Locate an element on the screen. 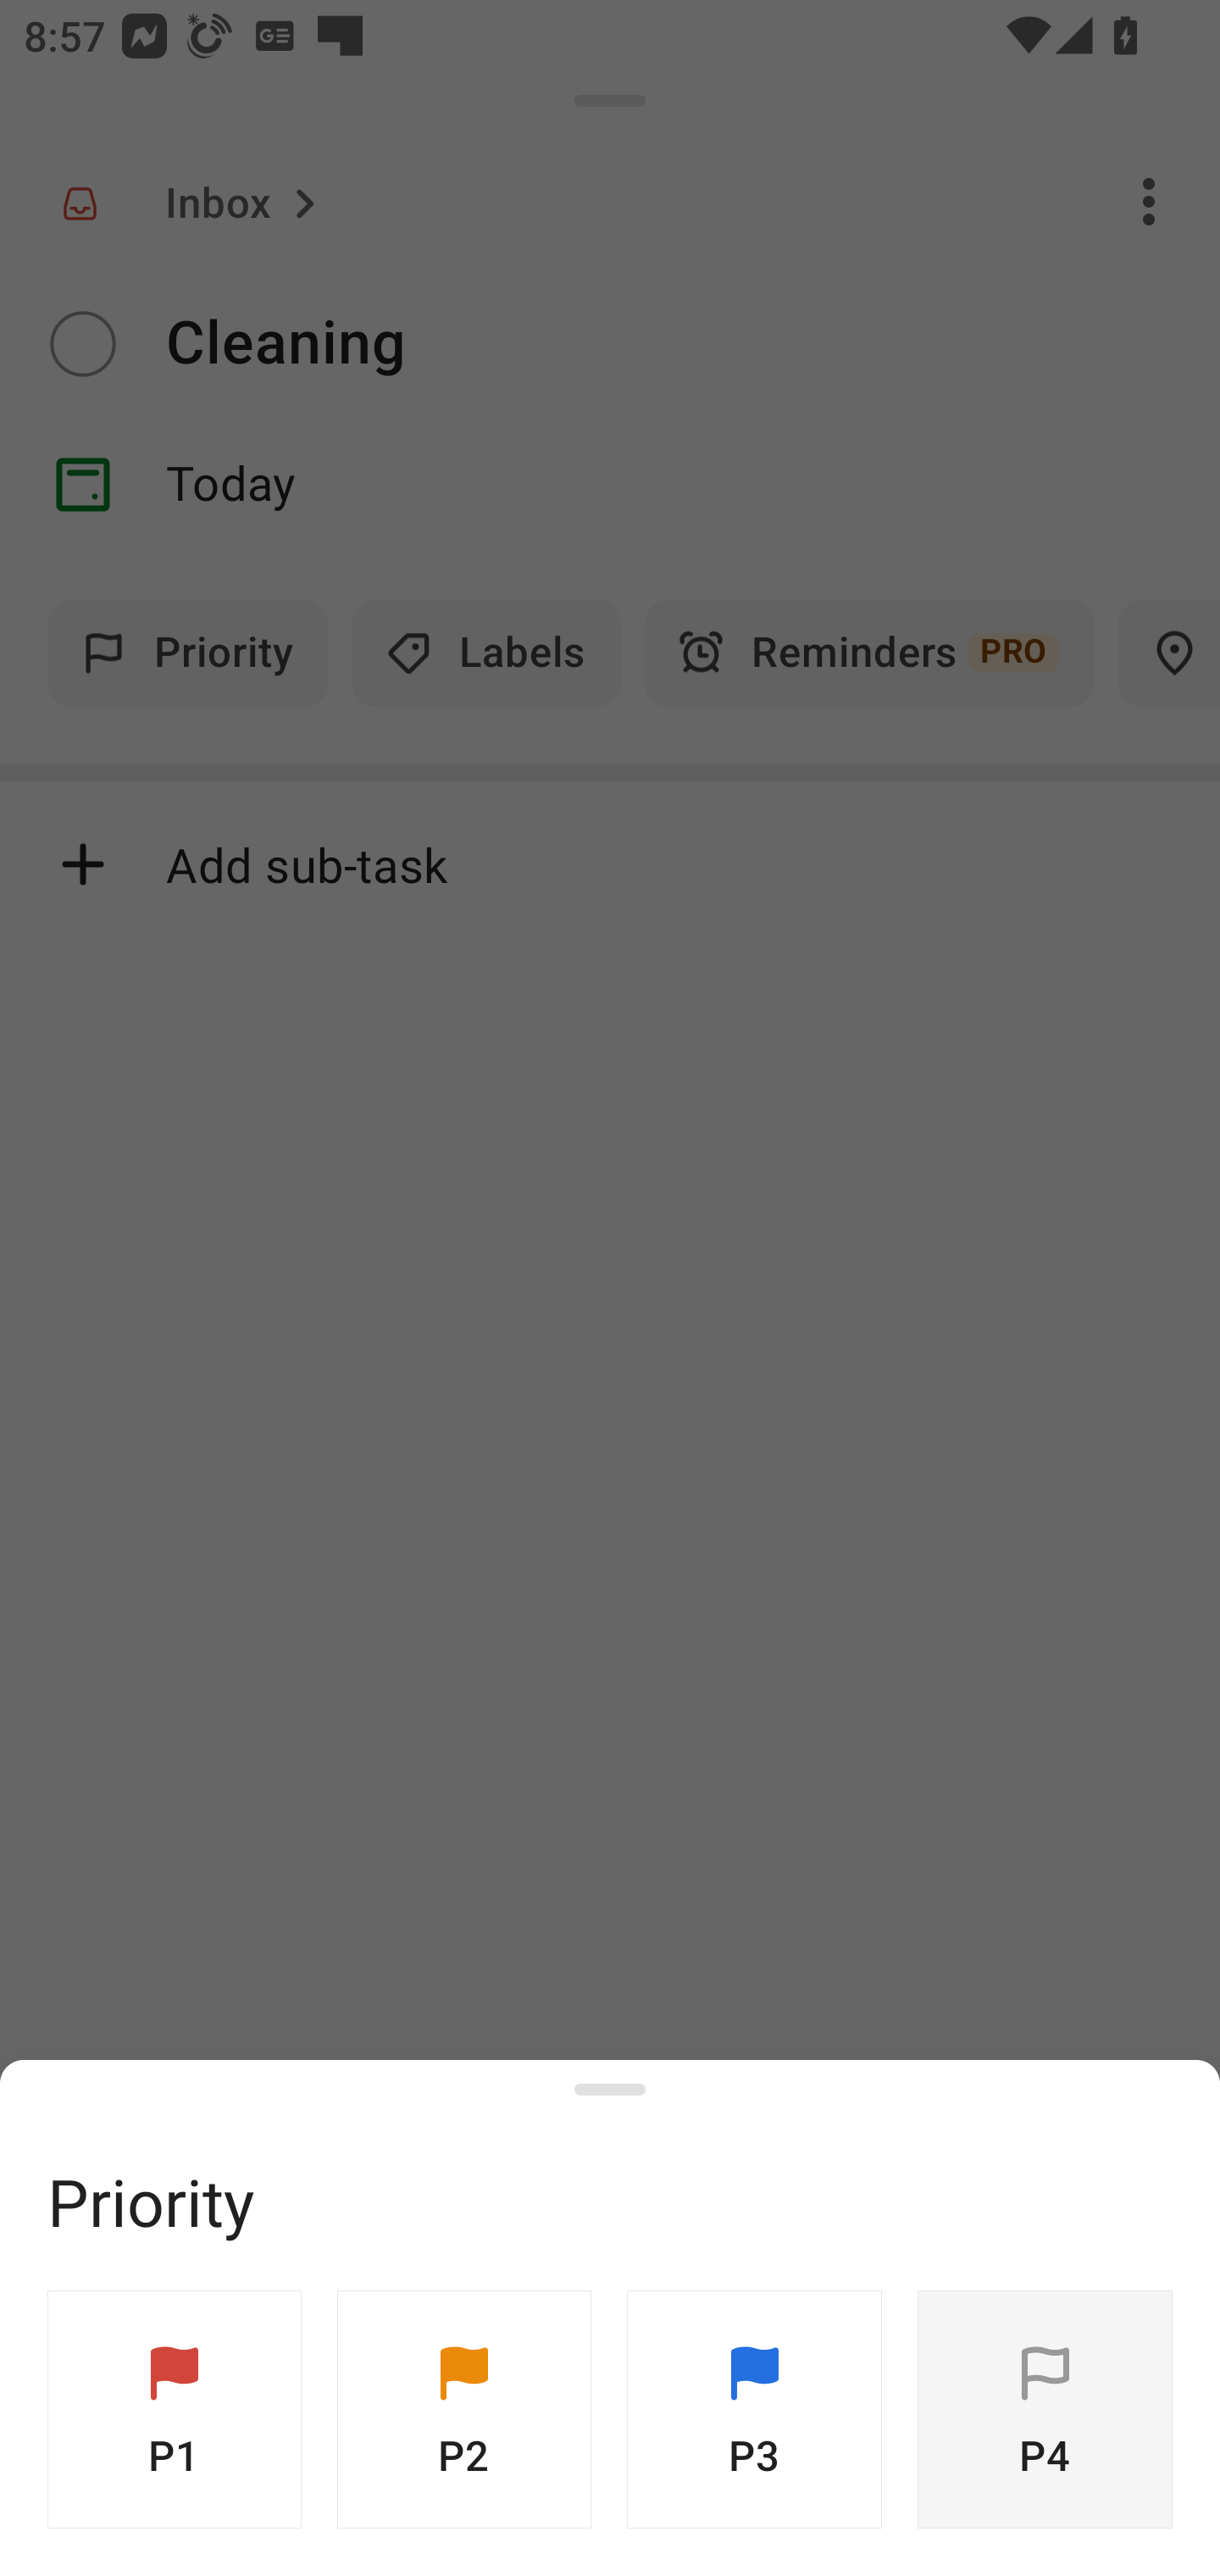 The image size is (1220, 2576). P2 is located at coordinates (464, 2410).